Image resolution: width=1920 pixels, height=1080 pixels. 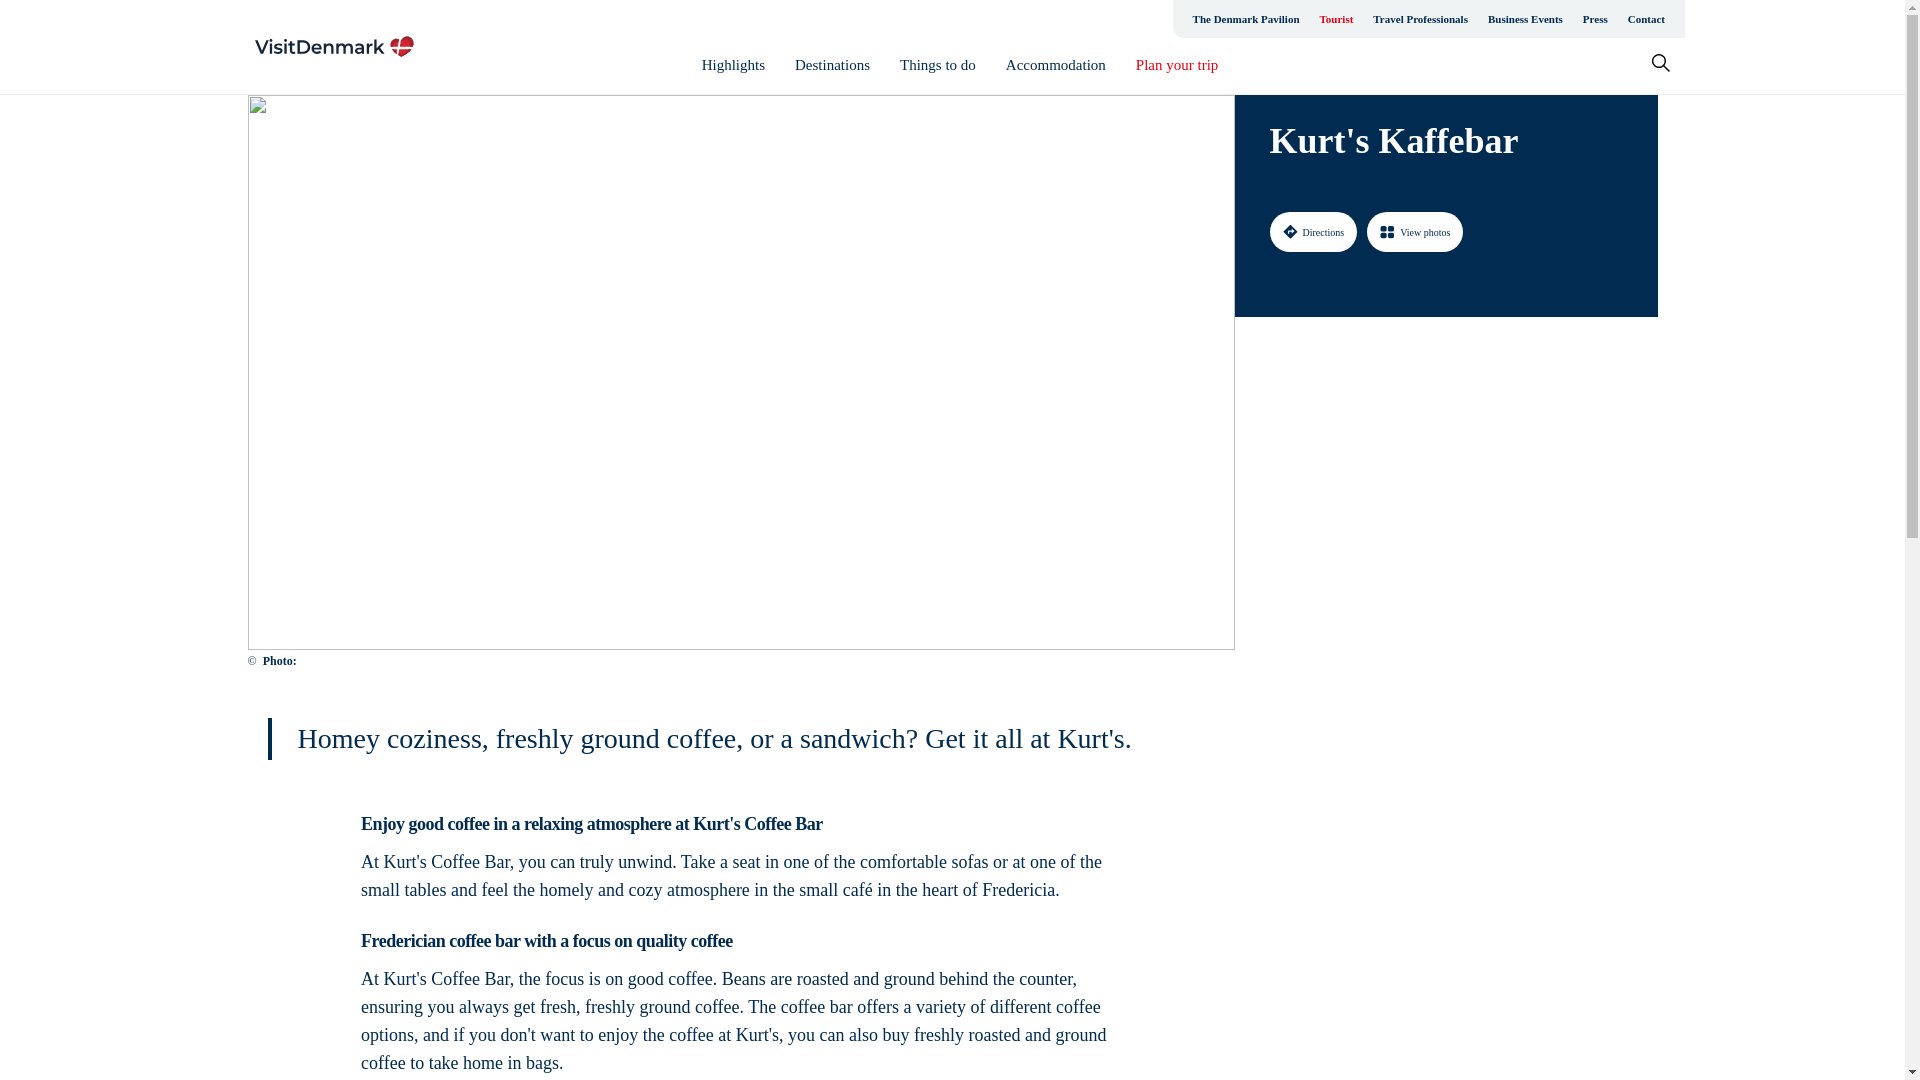 What do you see at coordinates (832, 65) in the screenshot?
I see `Destinations` at bounding box center [832, 65].